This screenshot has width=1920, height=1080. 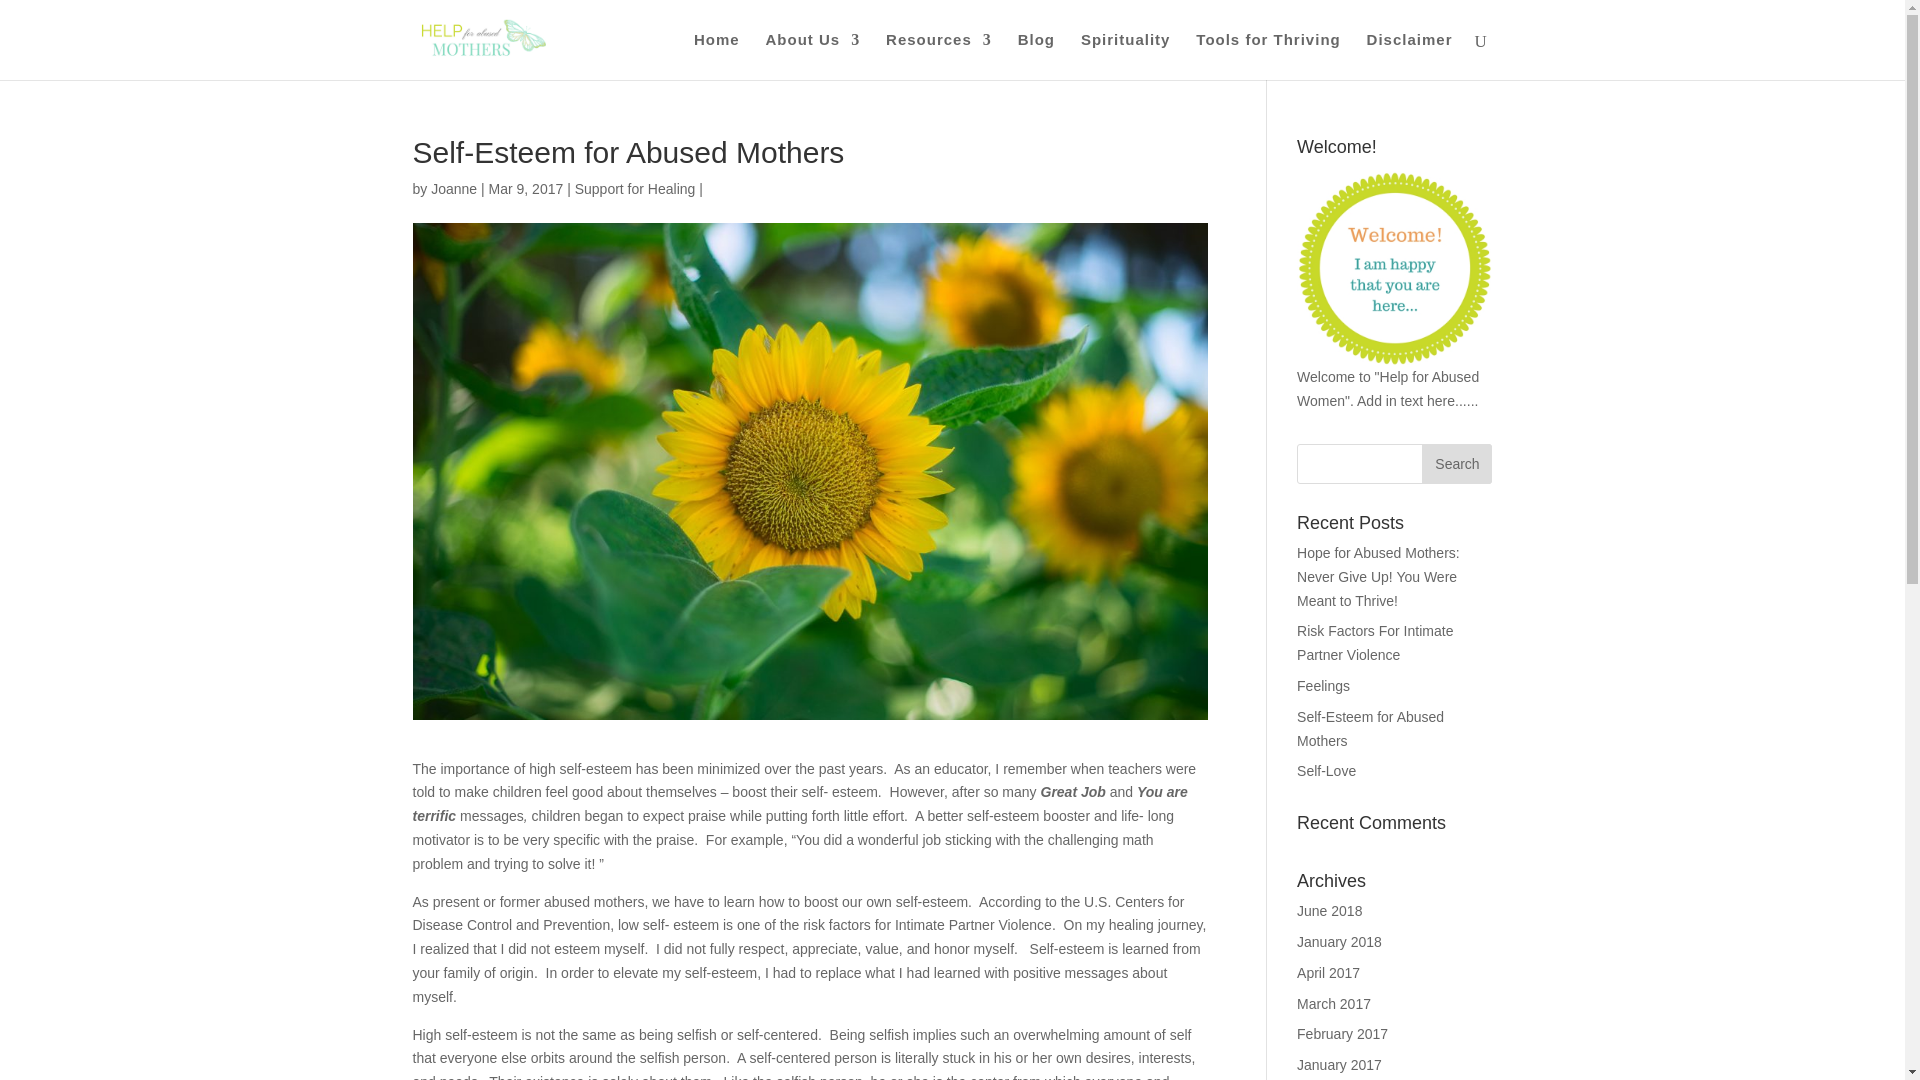 What do you see at coordinates (453, 188) in the screenshot?
I see `Joanne` at bounding box center [453, 188].